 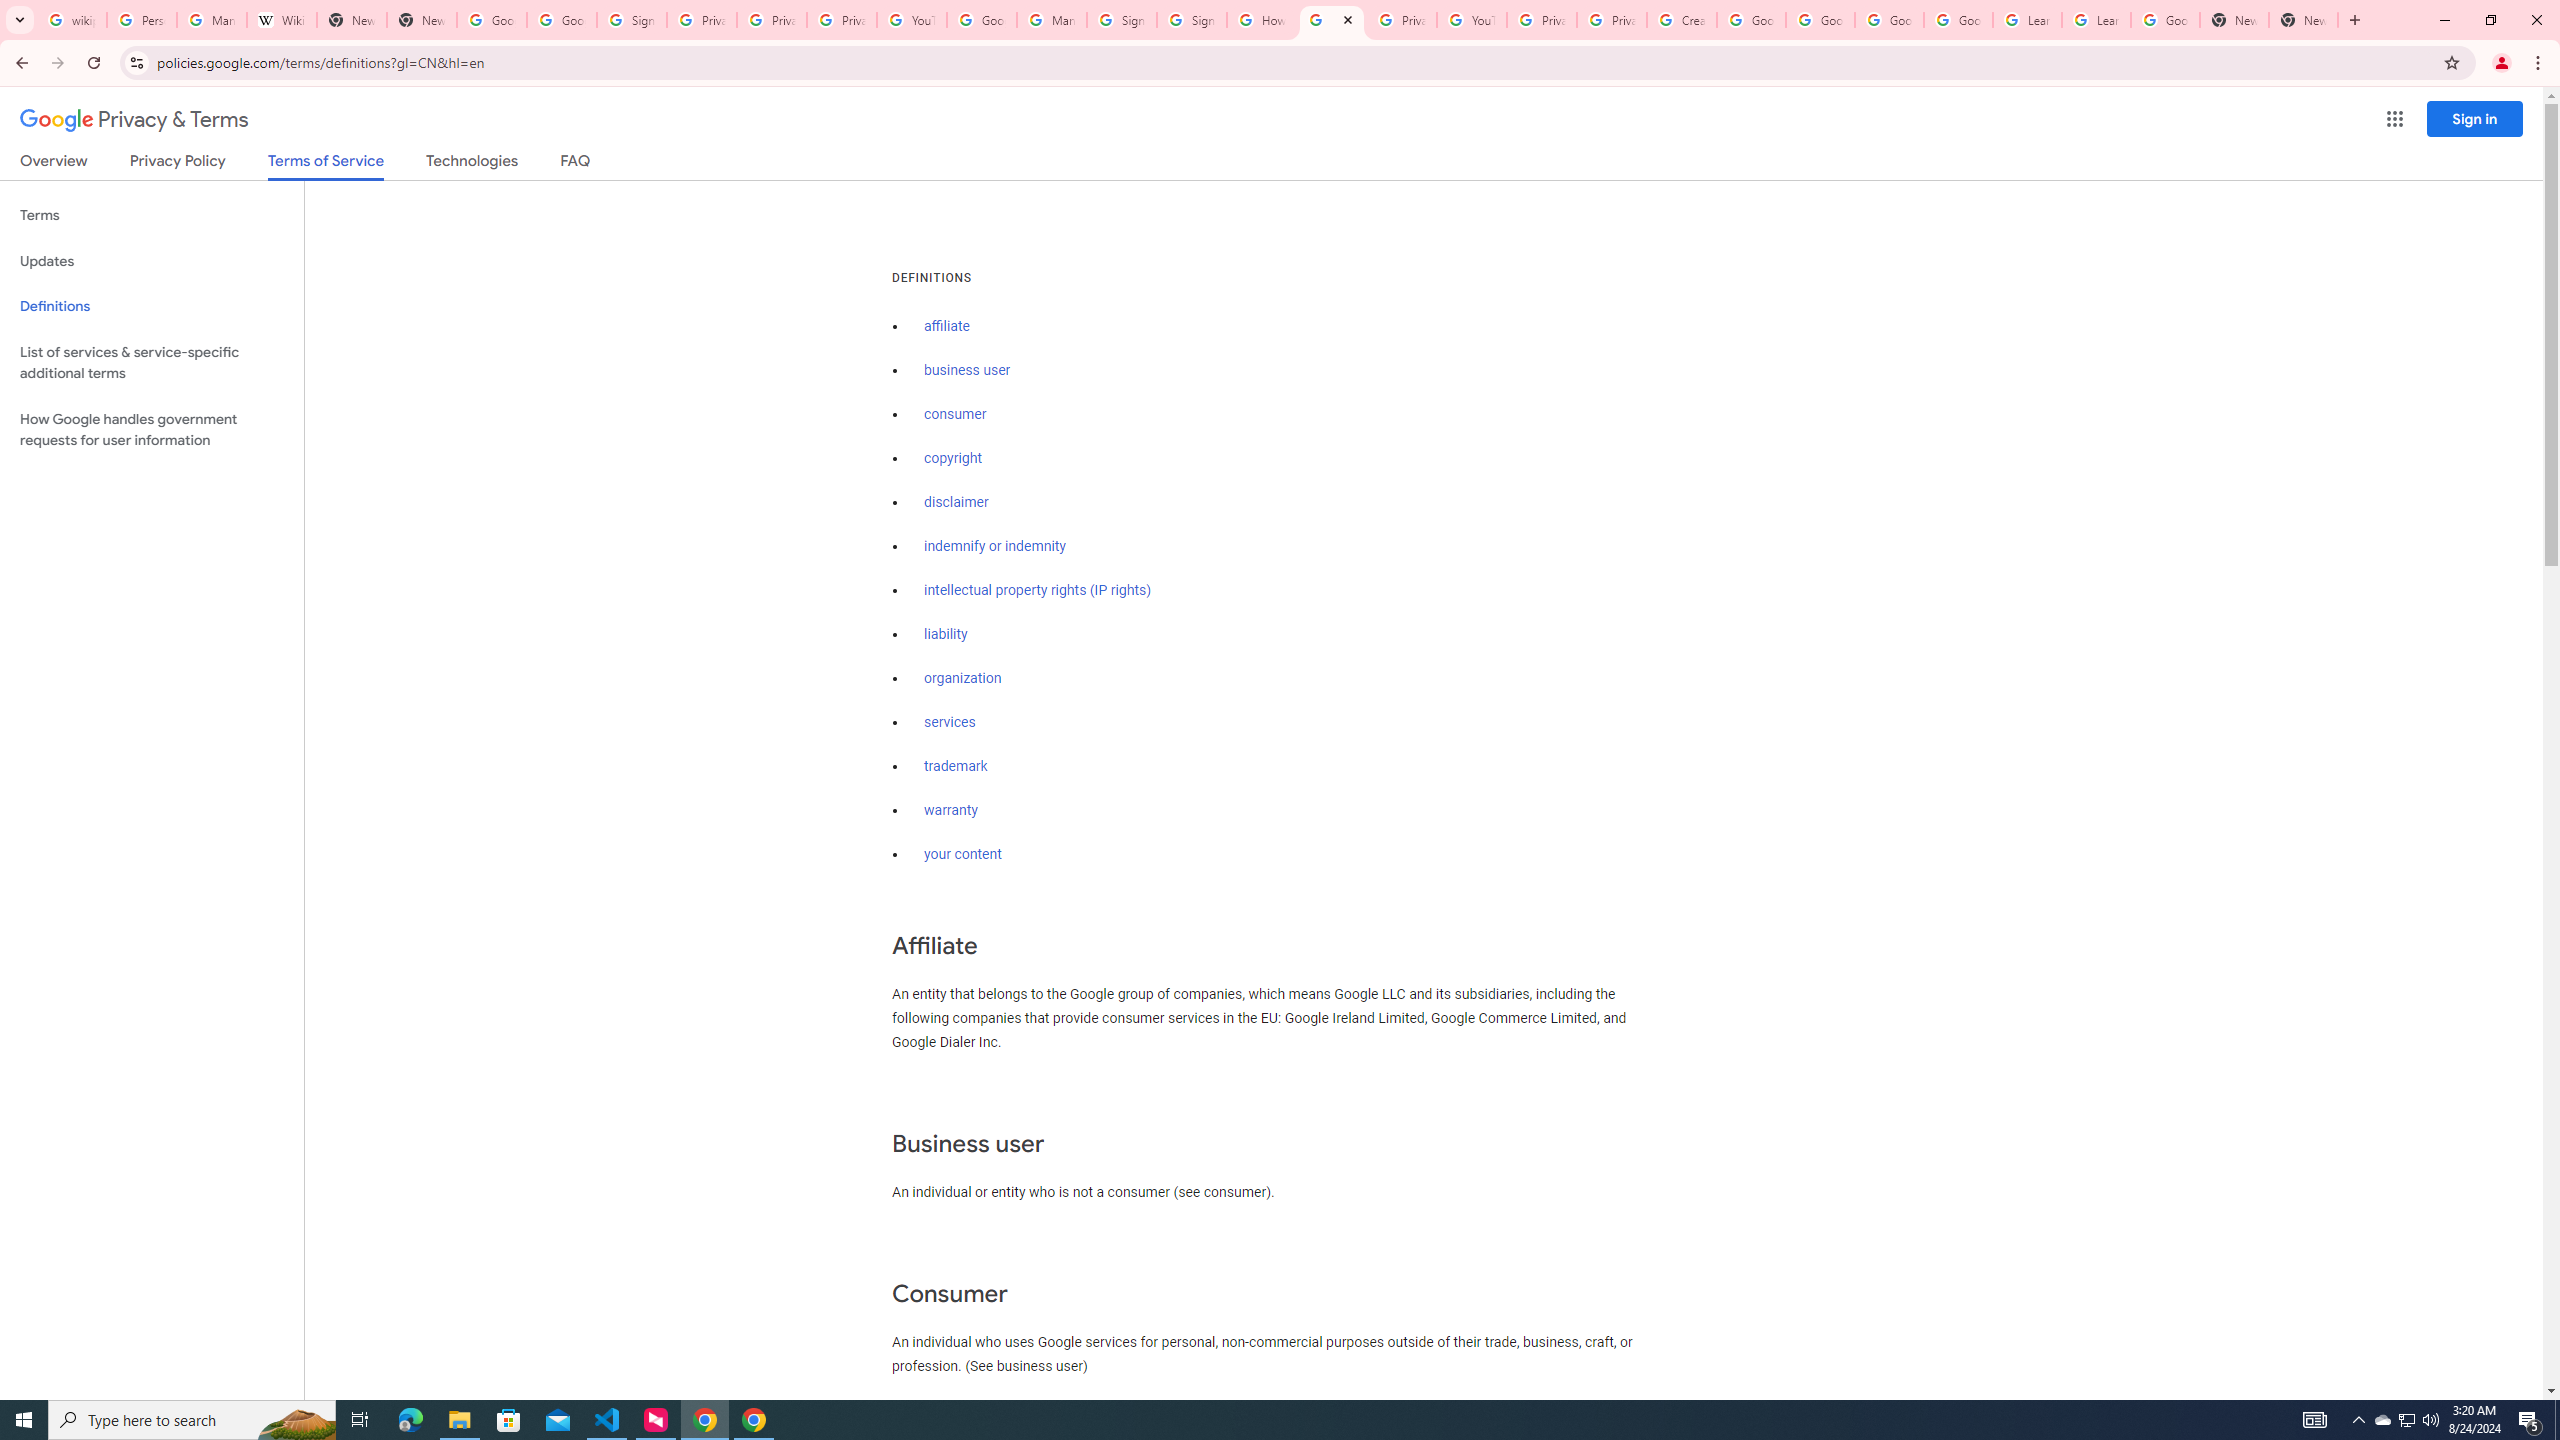 I want to click on intellectual property rights (IP rights), so click(x=1038, y=590).